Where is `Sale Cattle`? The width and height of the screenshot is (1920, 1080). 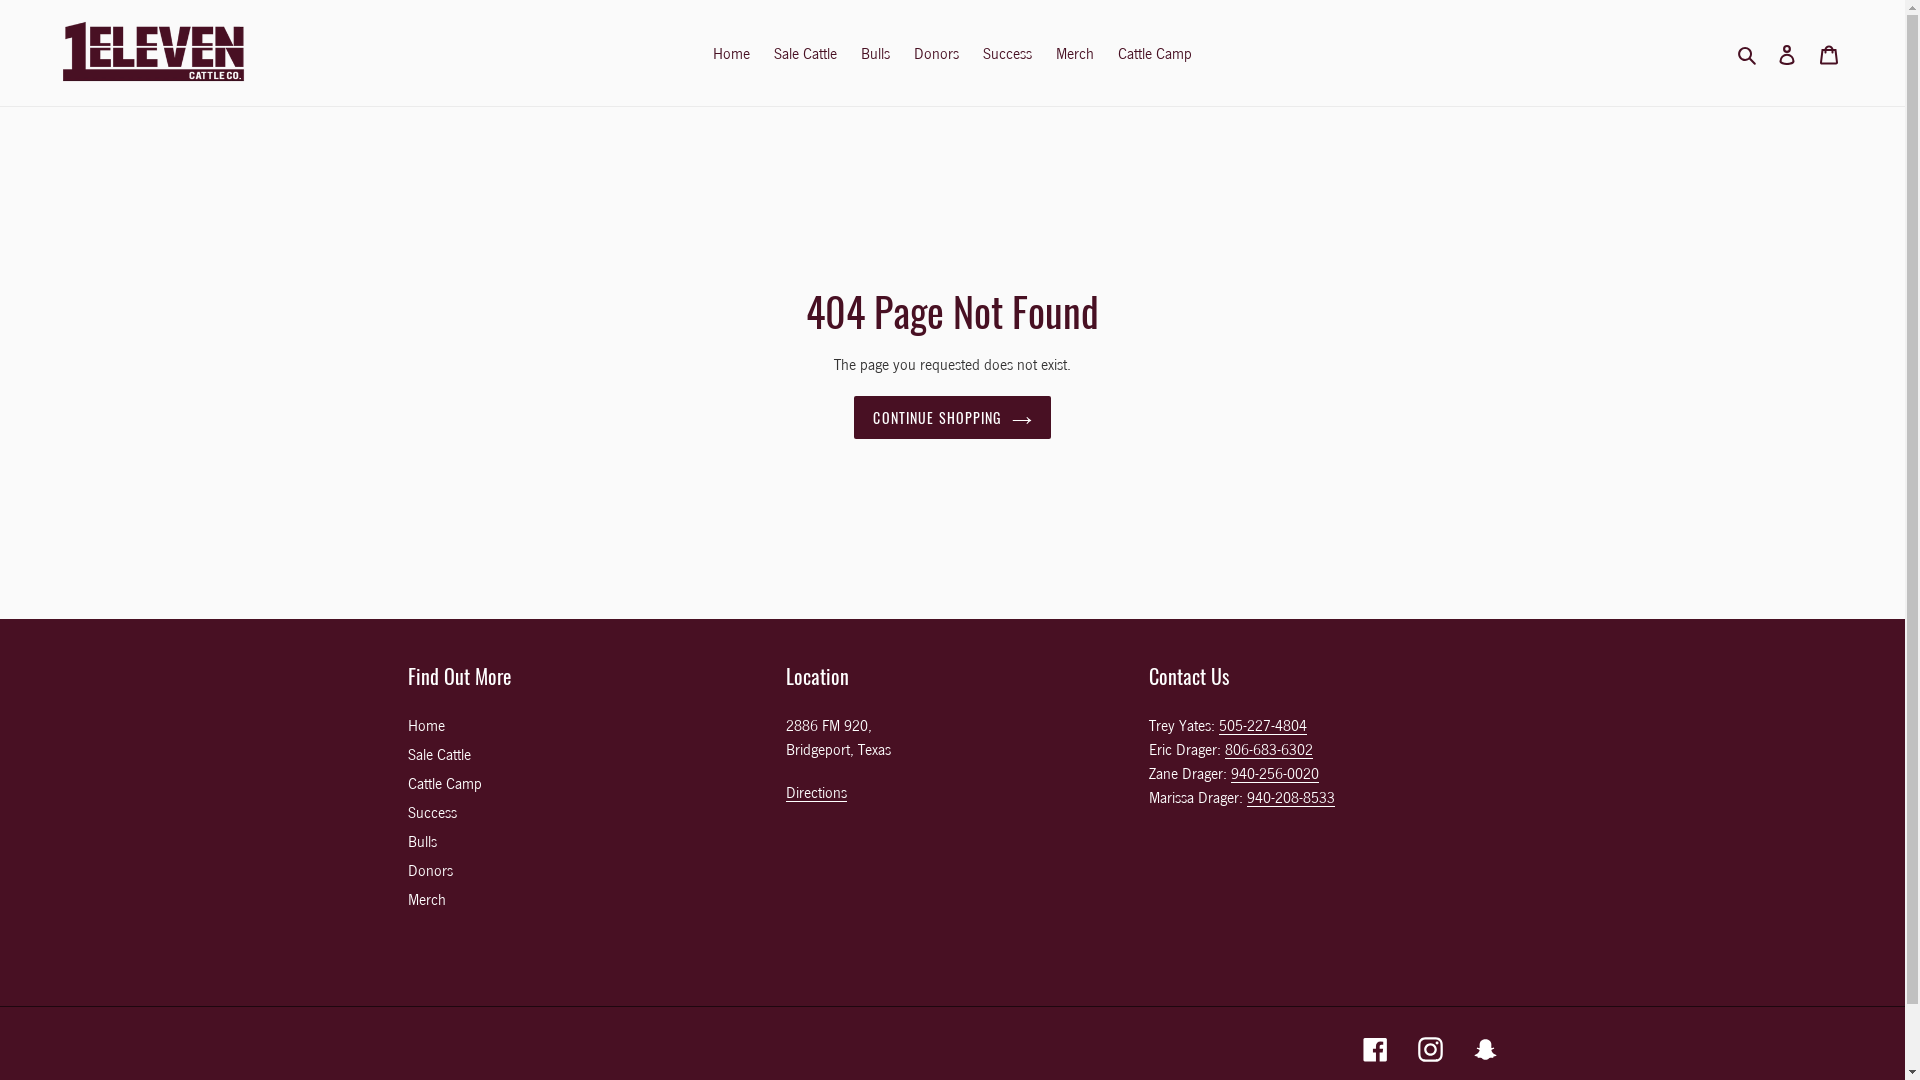
Sale Cattle is located at coordinates (806, 53).